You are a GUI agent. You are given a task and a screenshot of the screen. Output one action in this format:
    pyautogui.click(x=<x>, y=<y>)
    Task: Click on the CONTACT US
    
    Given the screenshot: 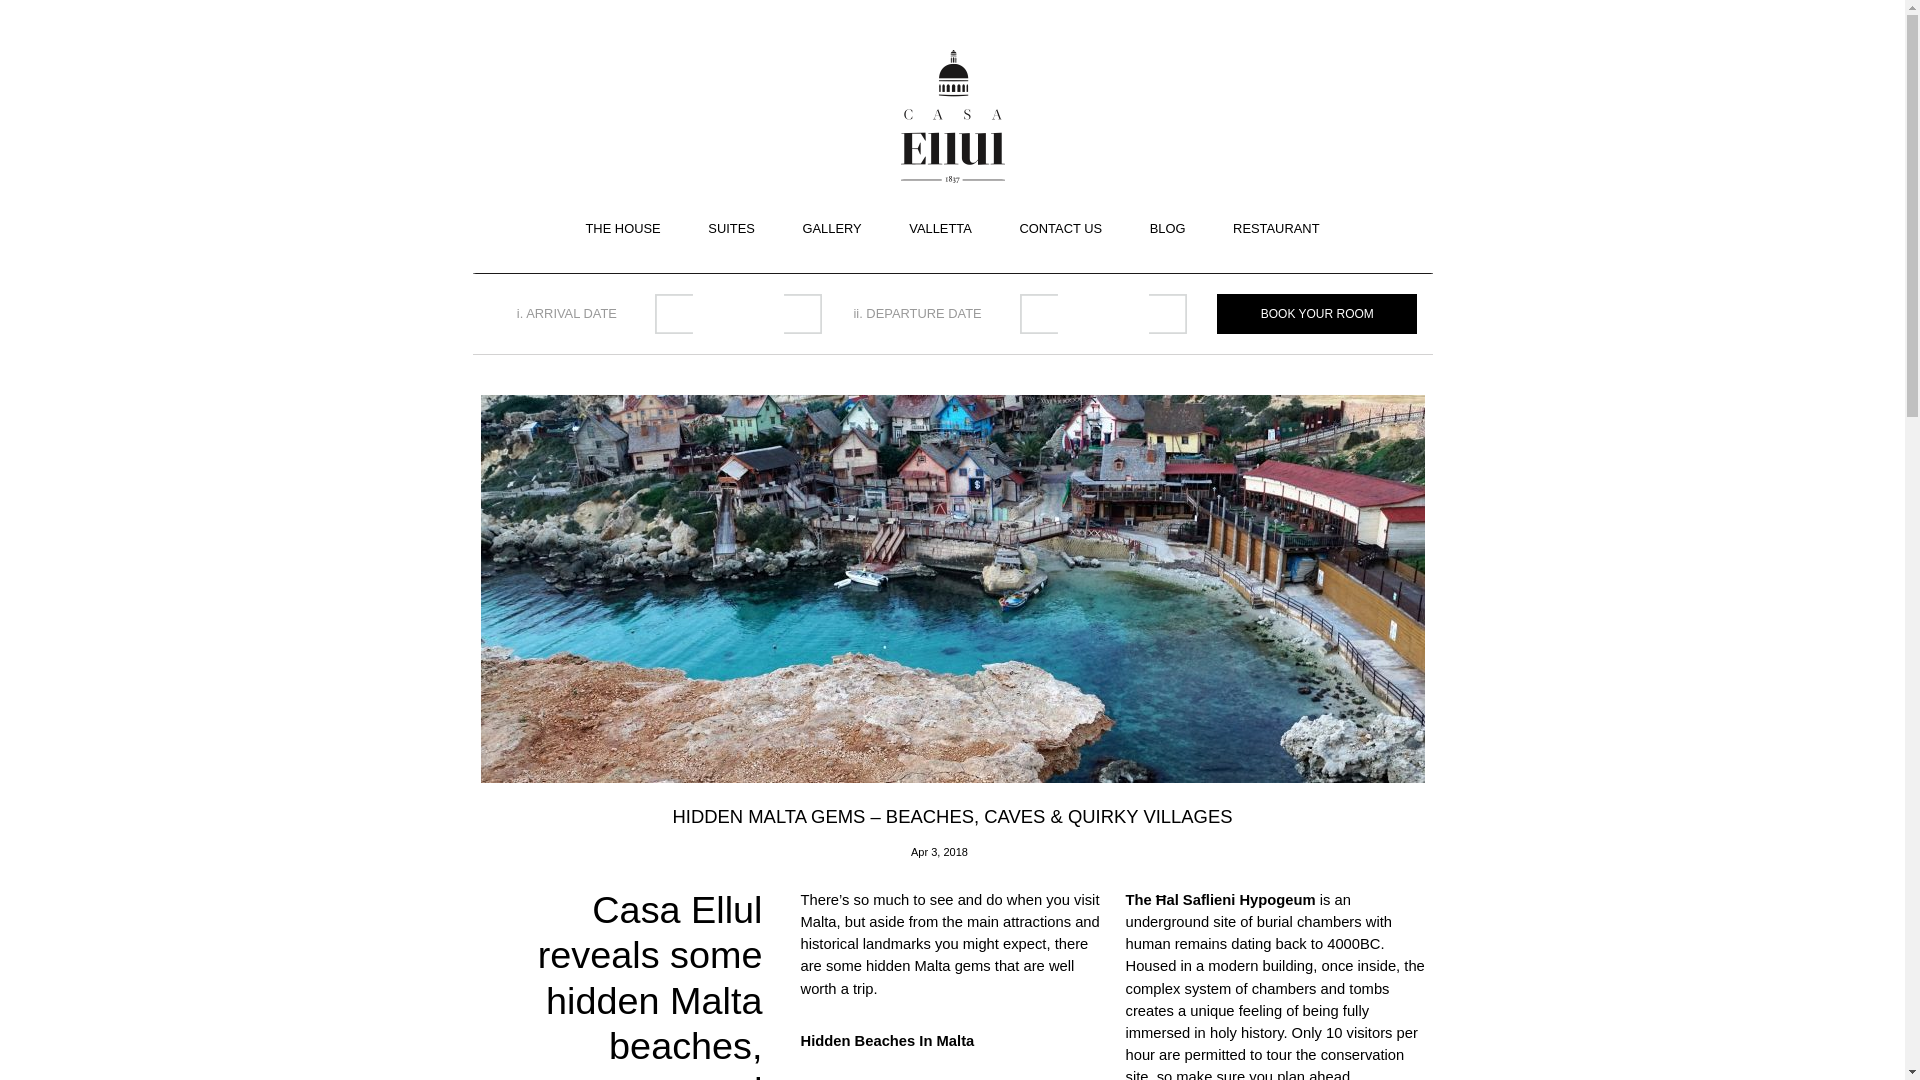 What is the action you would take?
    pyautogui.click(x=1060, y=229)
    